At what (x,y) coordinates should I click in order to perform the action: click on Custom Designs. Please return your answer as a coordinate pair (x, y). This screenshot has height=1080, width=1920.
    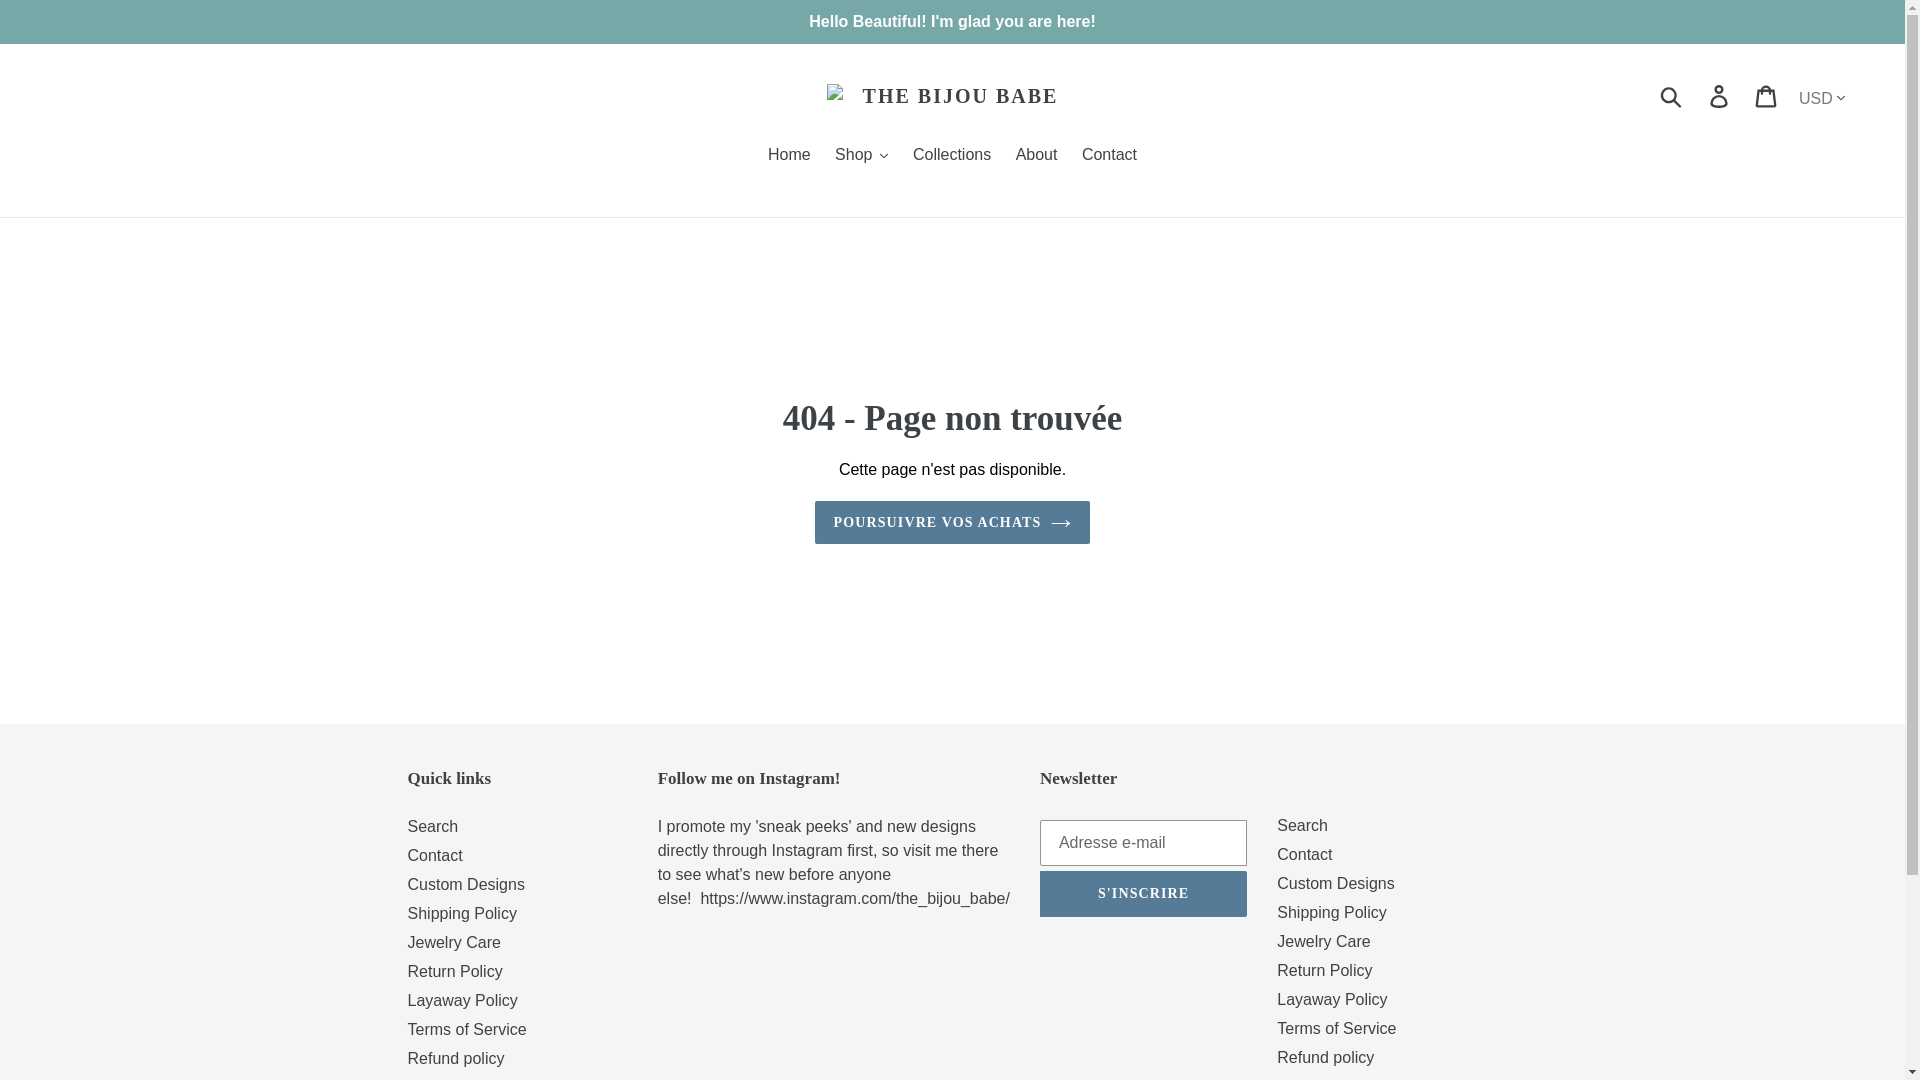
    Looking at the image, I should click on (466, 884).